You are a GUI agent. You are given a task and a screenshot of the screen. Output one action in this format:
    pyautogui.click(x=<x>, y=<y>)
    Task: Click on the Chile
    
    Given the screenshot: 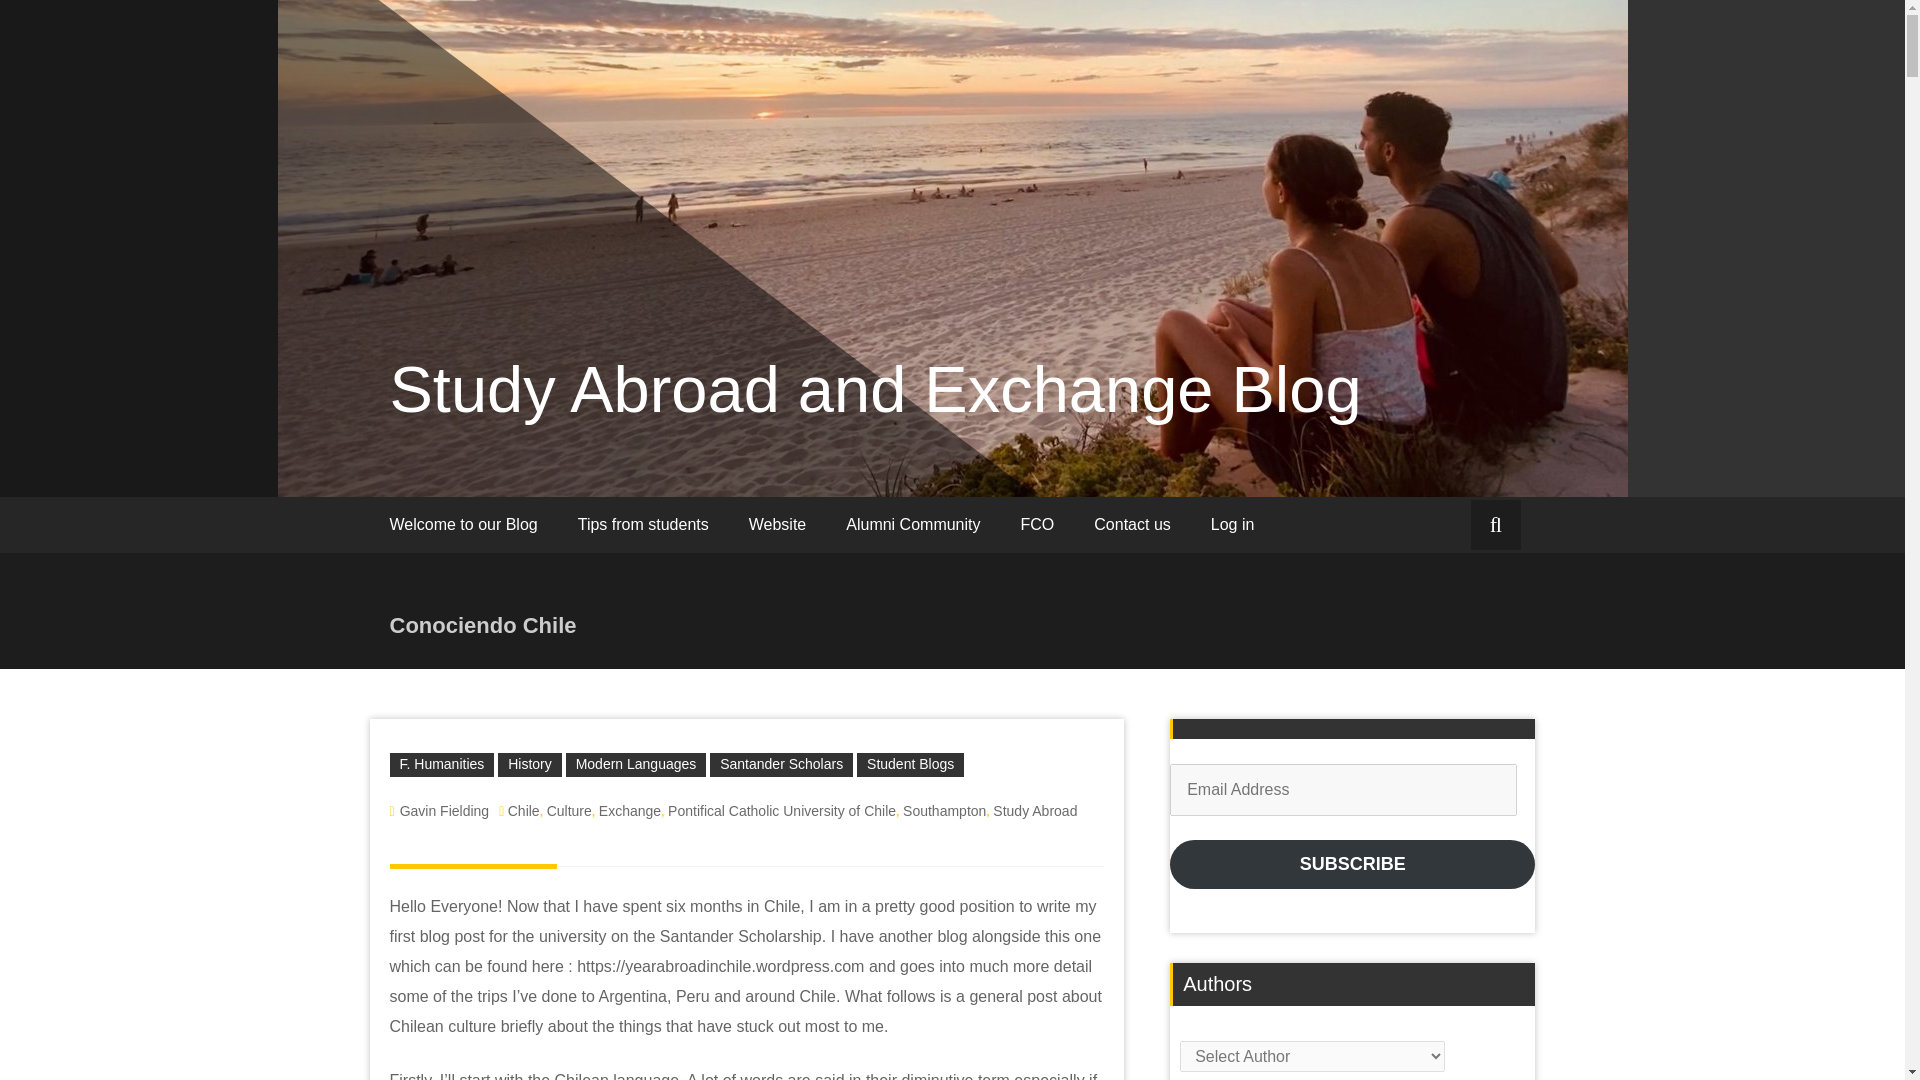 What is the action you would take?
    pyautogui.click(x=524, y=463)
    